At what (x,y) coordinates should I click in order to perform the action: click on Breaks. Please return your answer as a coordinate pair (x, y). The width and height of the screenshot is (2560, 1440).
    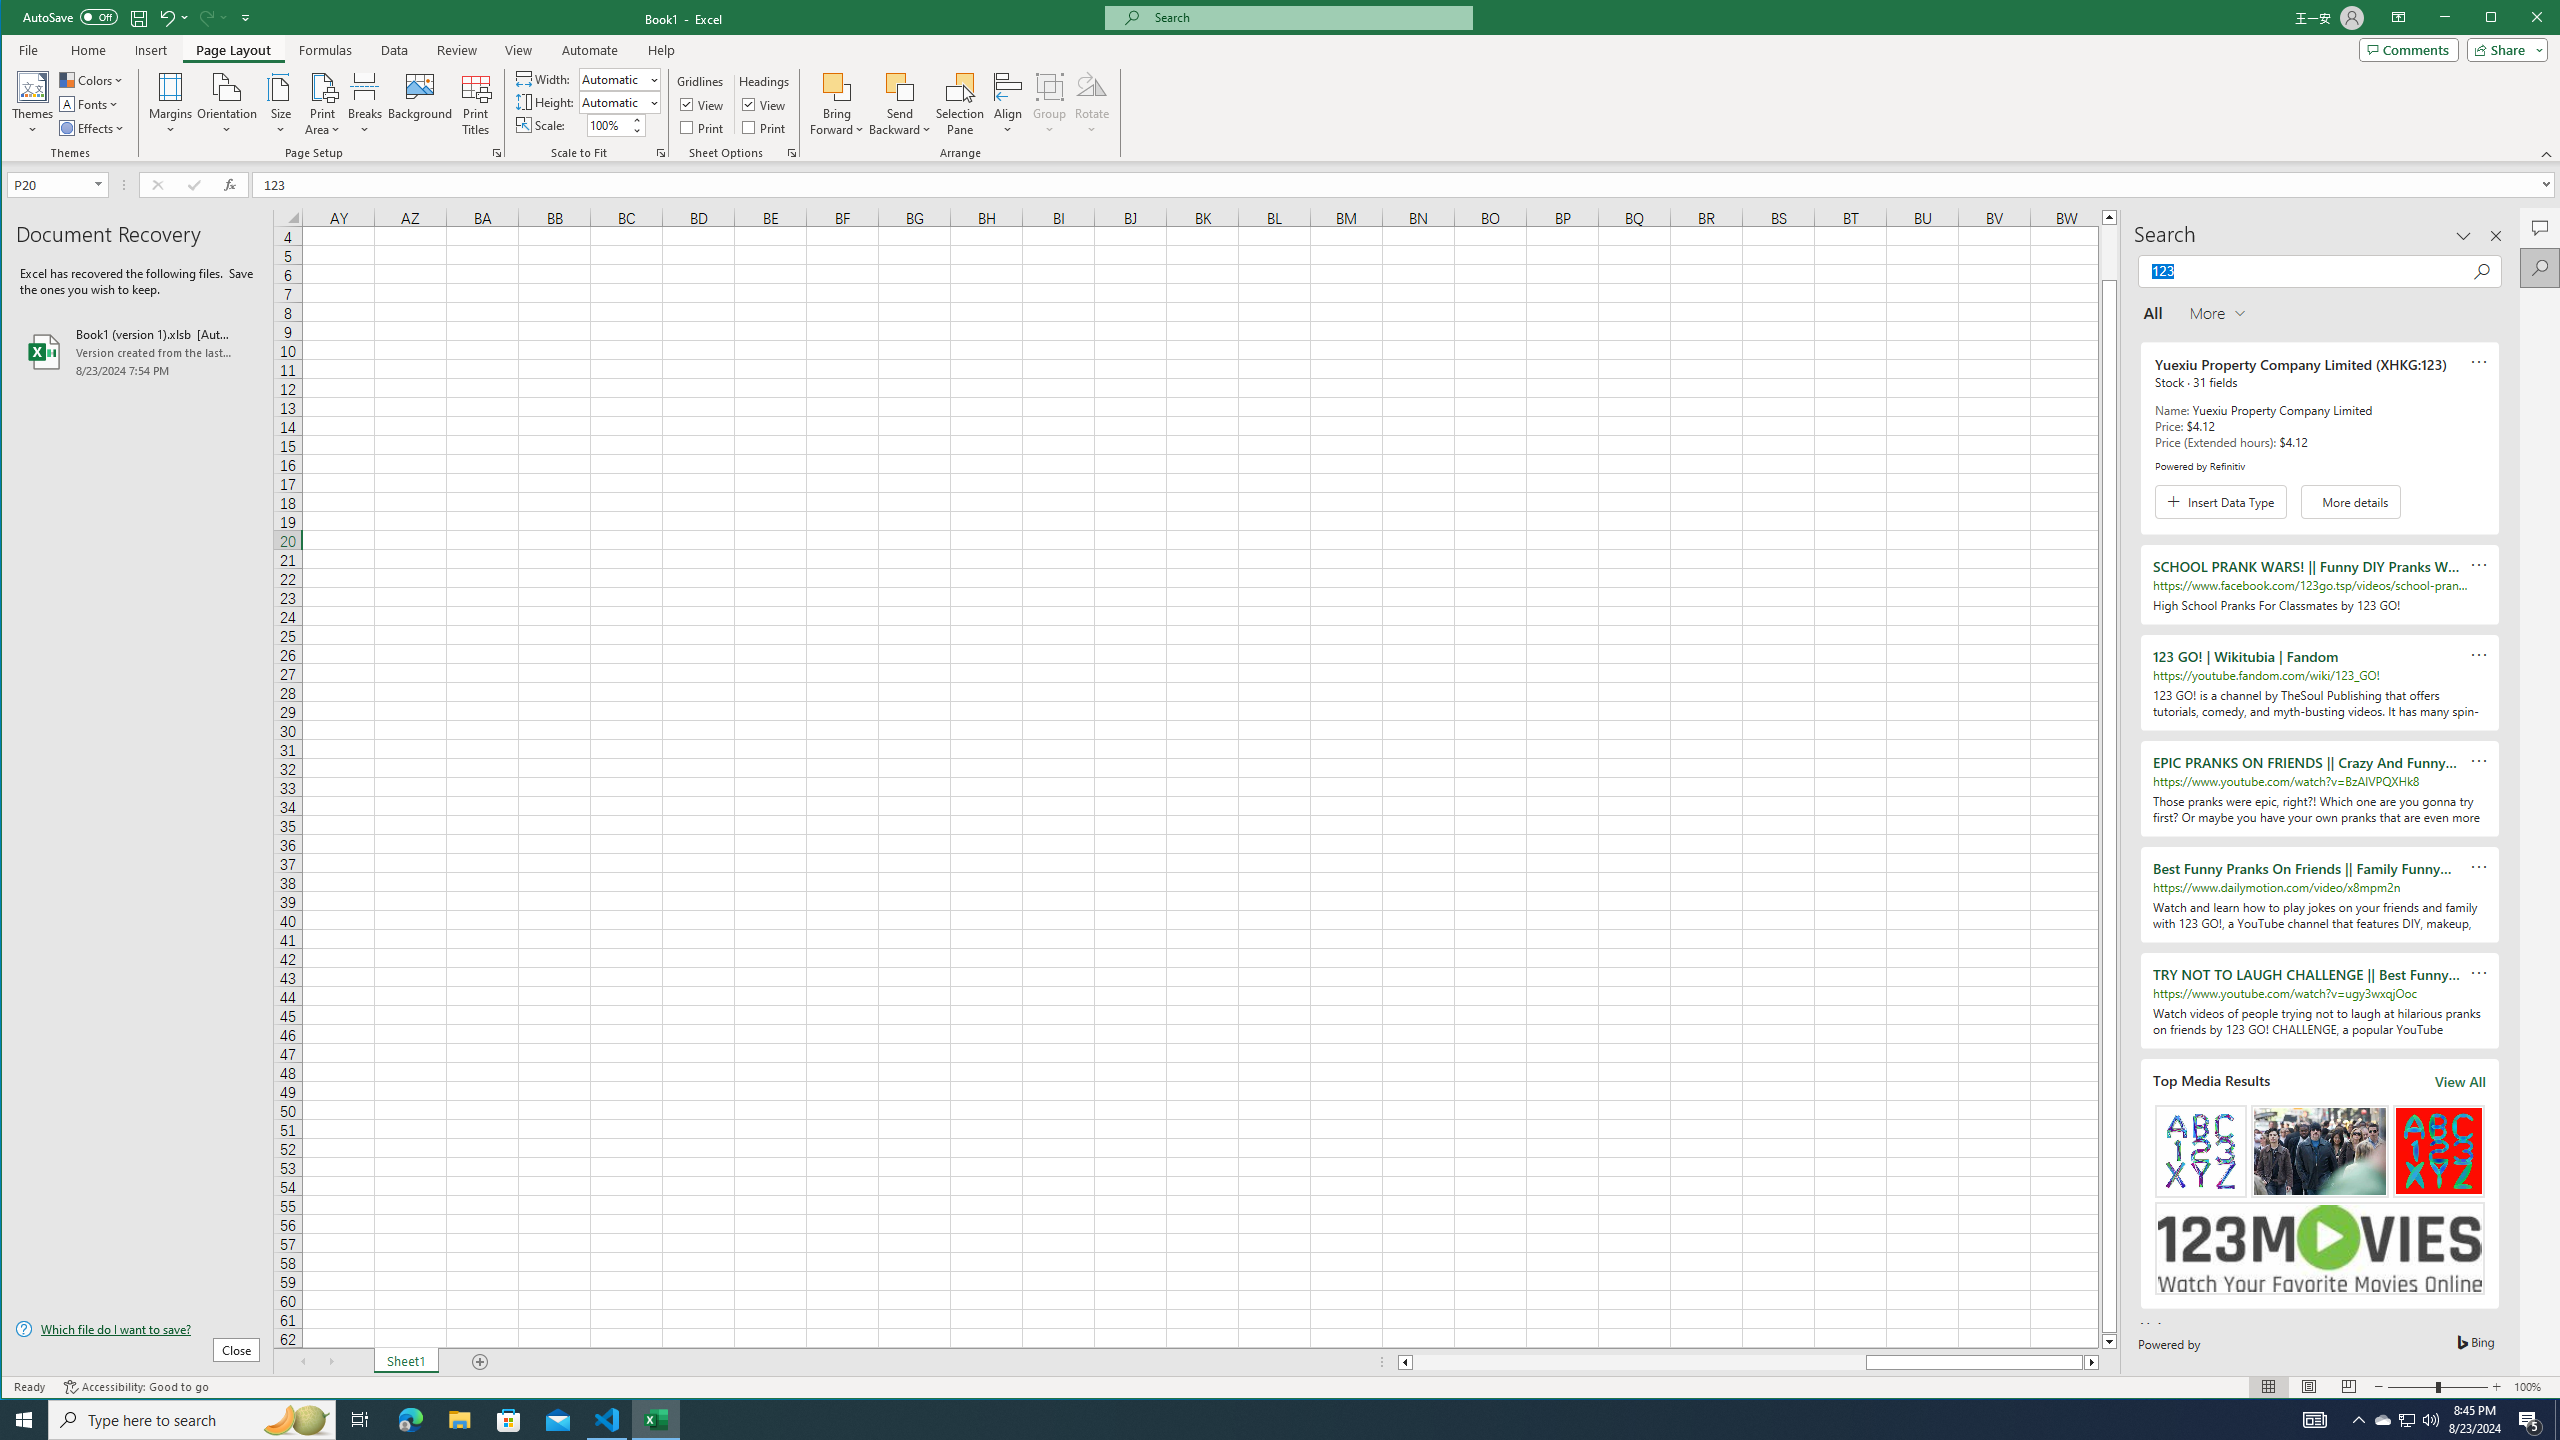
    Looking at the image, I should click on (364, 104).